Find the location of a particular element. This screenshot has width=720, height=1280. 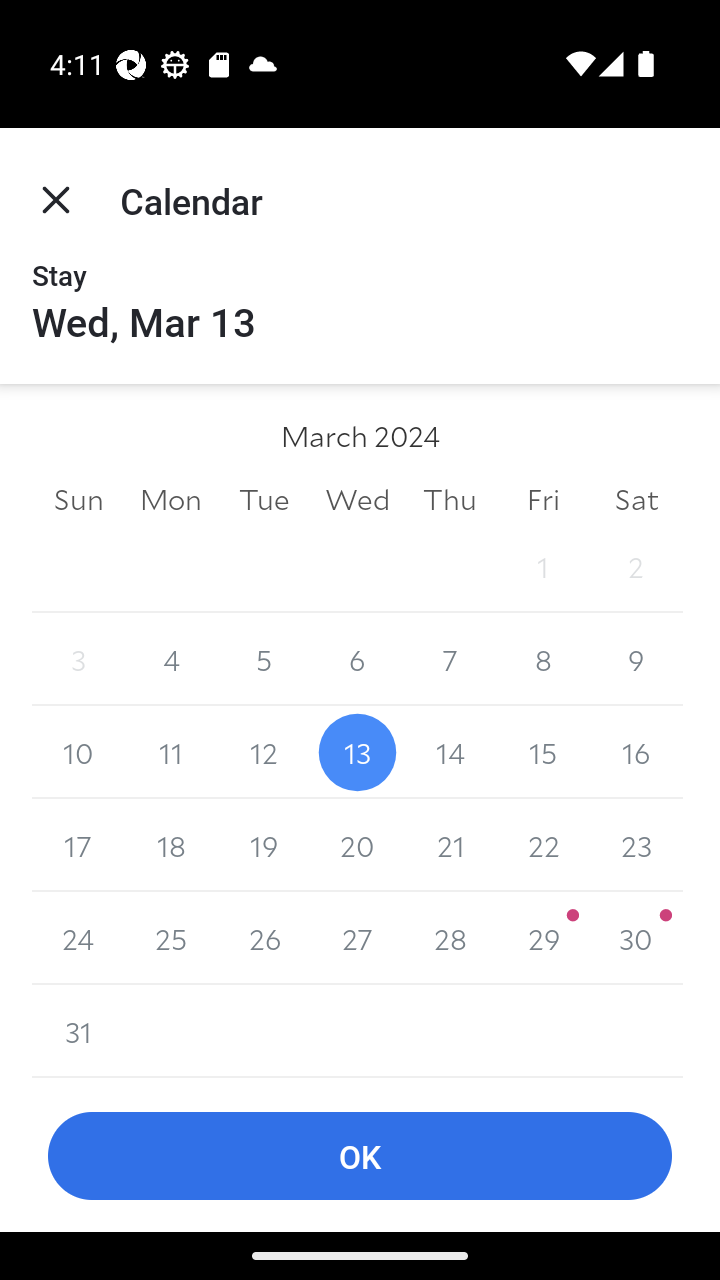

29 29 March 2024 is located at coordinates (542, 938).